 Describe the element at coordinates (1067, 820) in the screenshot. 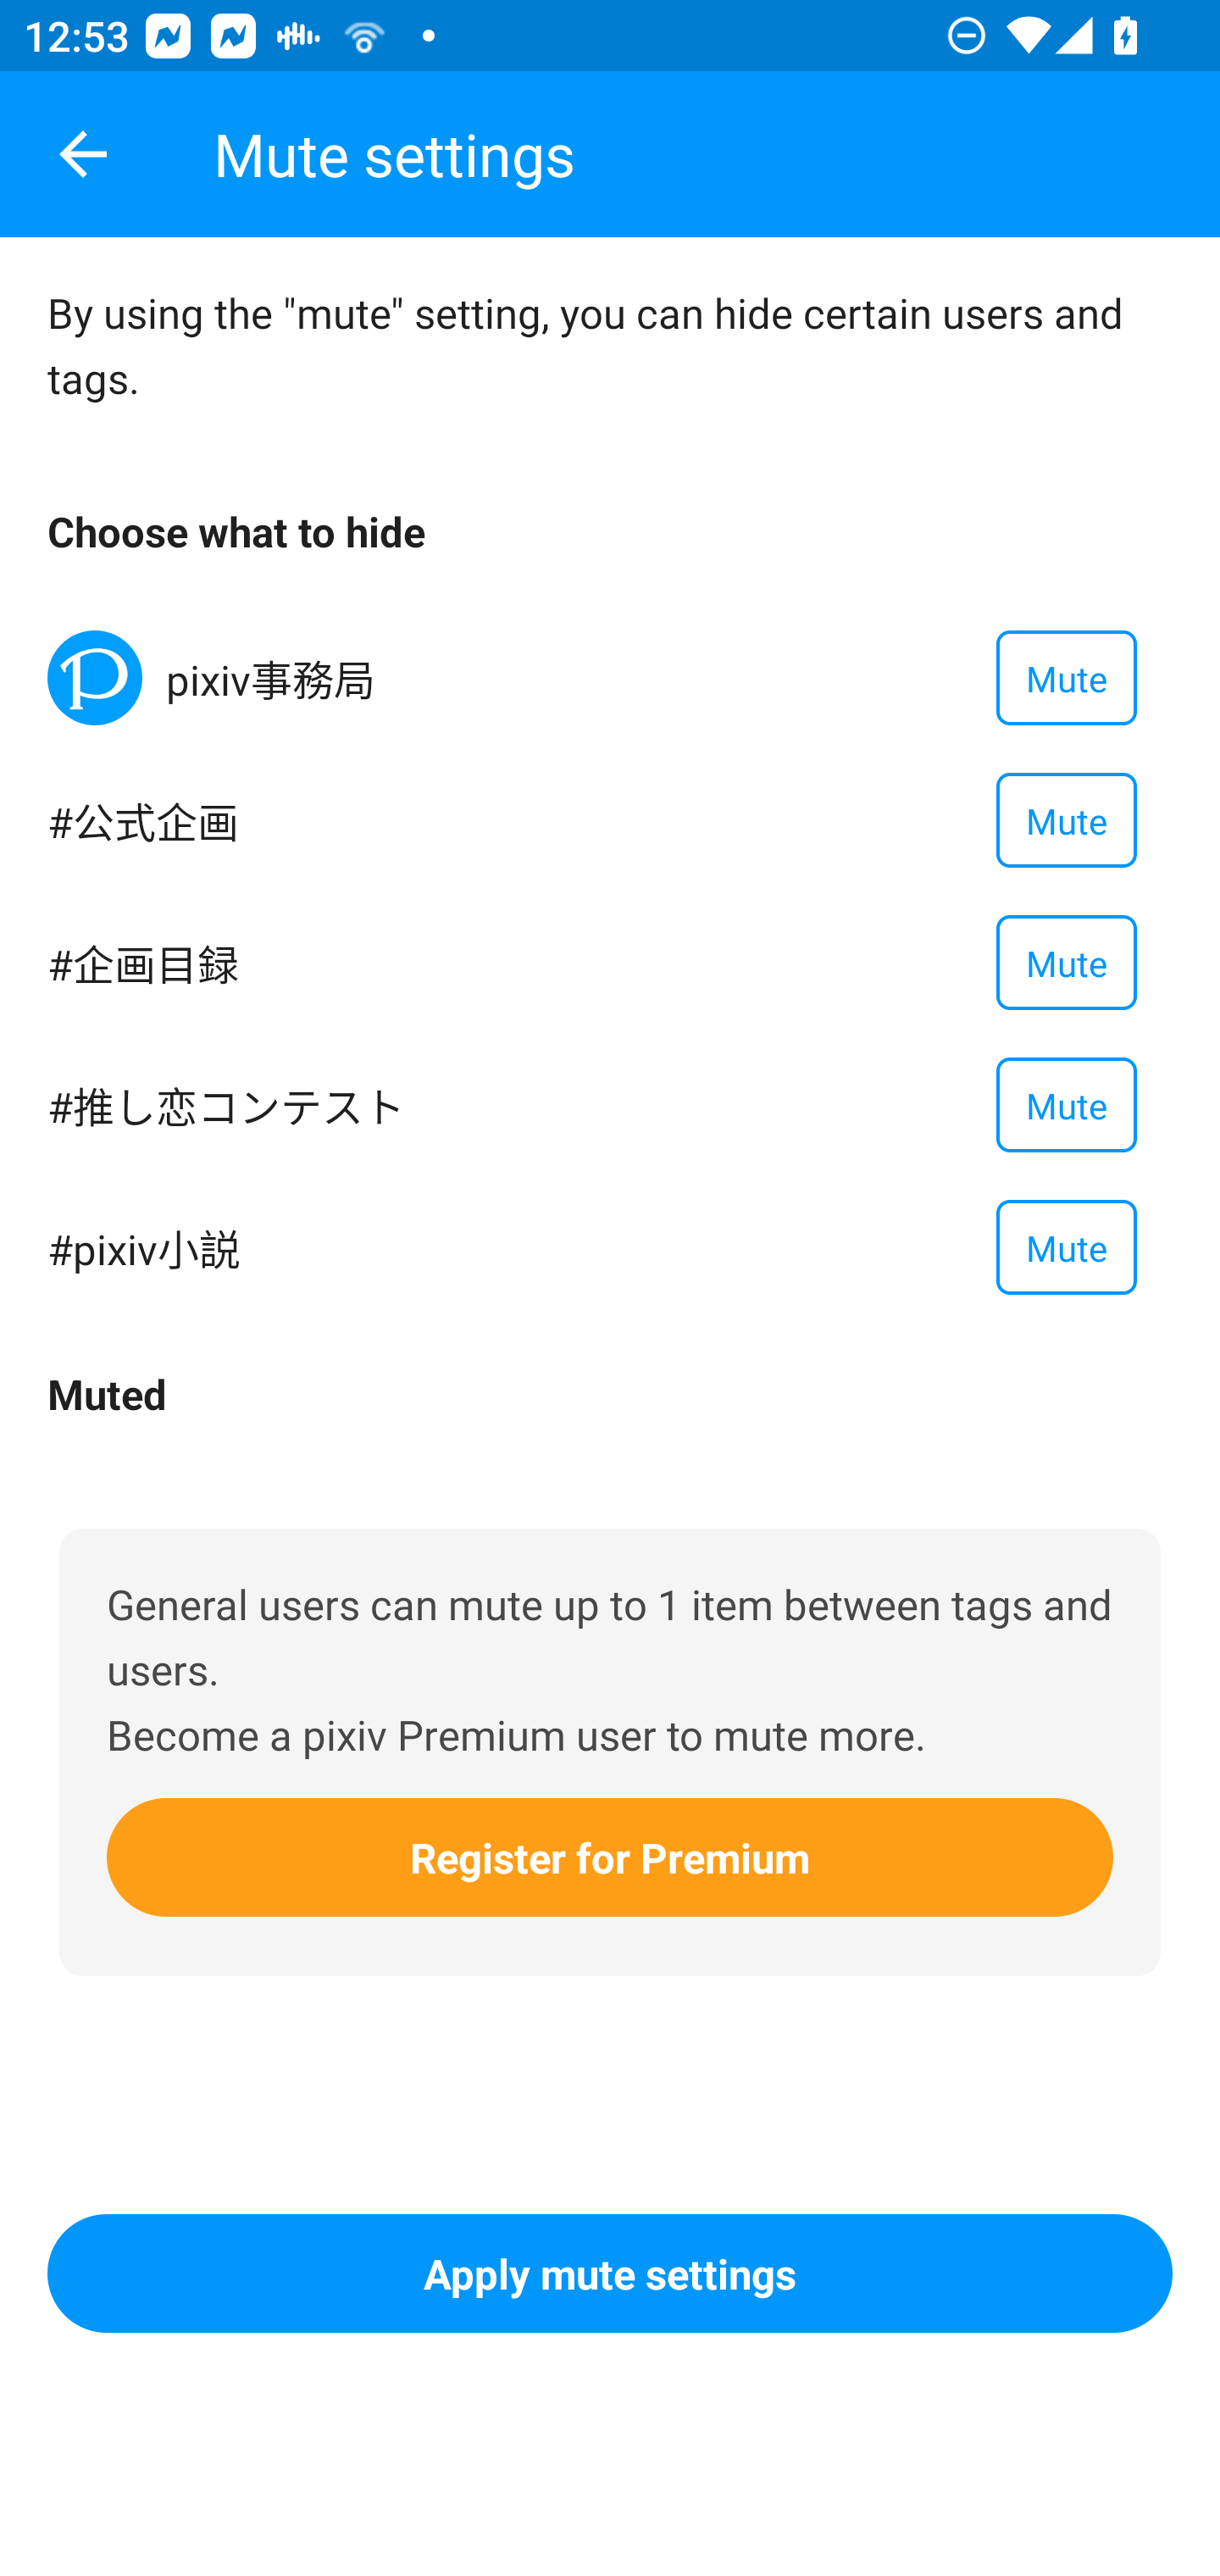

I see `Mute` at that location.